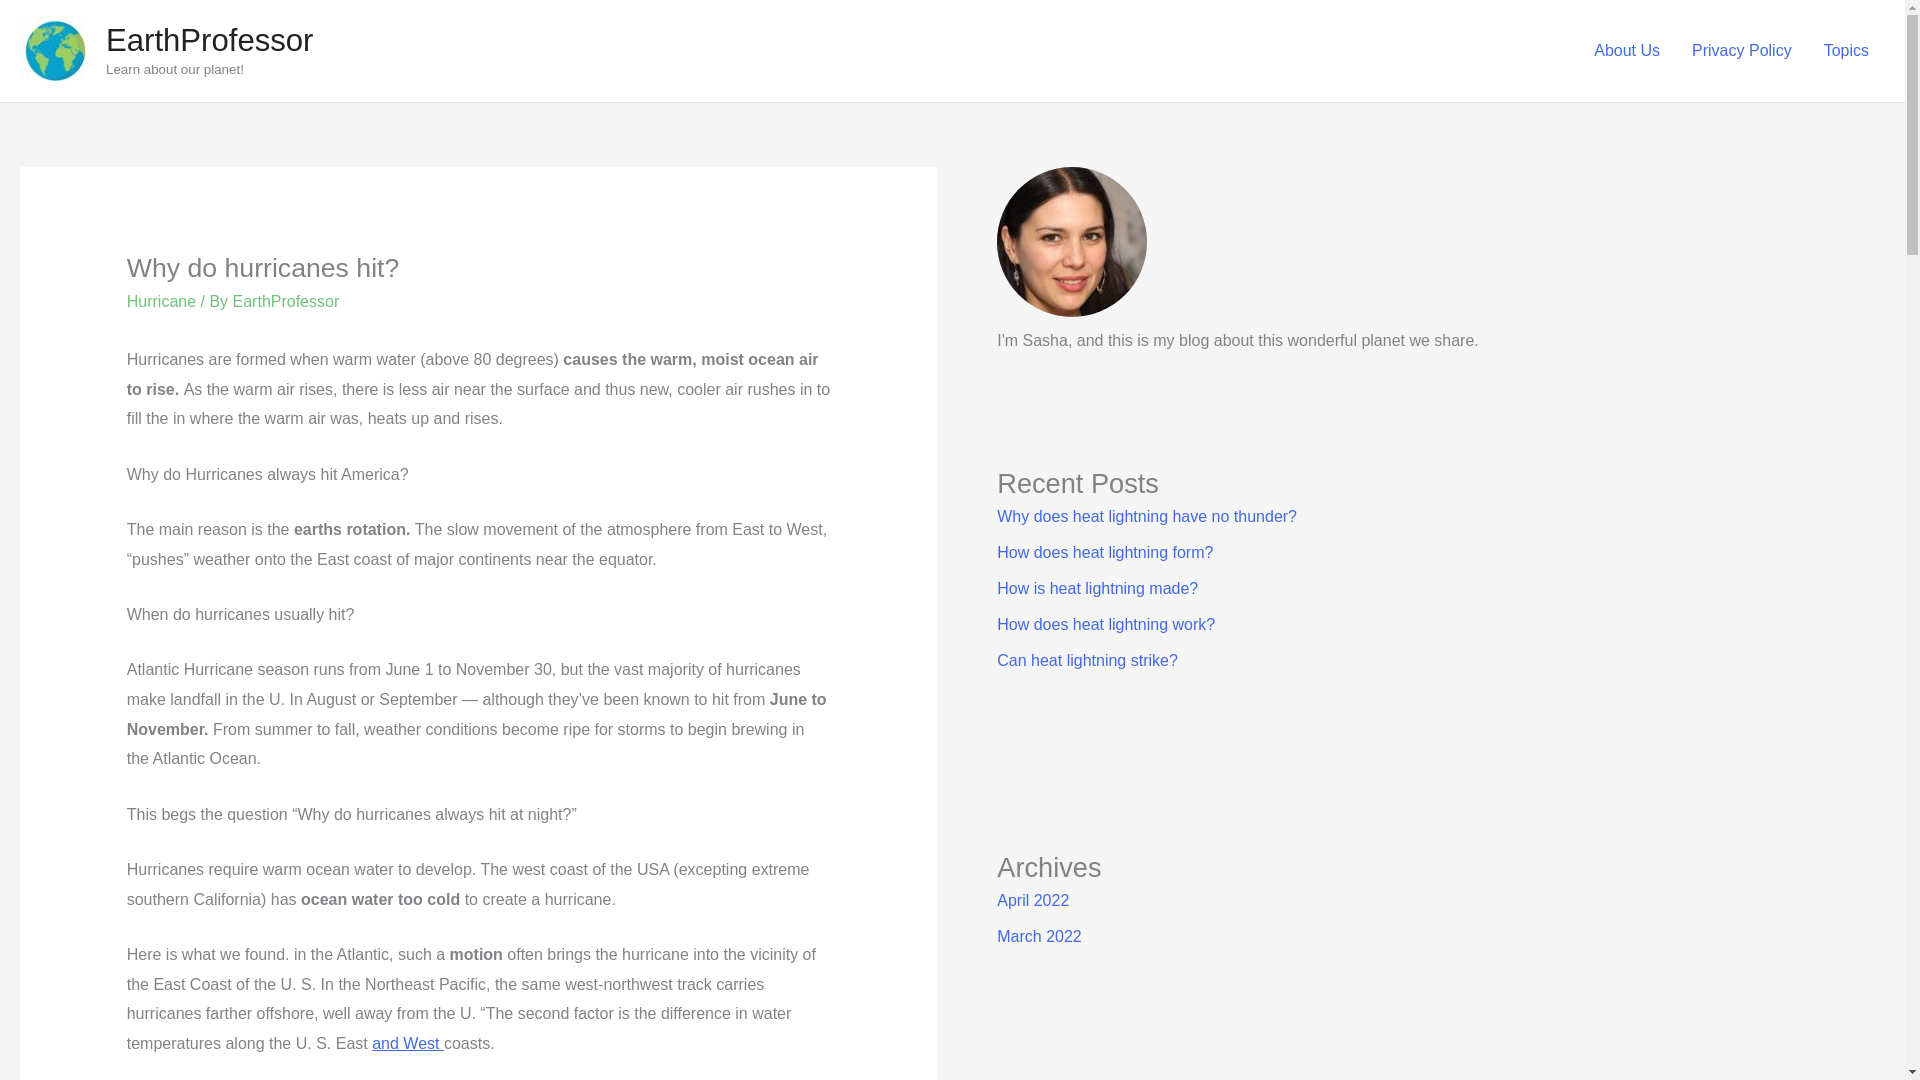 This screenshot has height=1080, width=1920. Describe the element at coordinates (1106, 624) in the screenshot. I see `How does heat lightning work?` at that location.